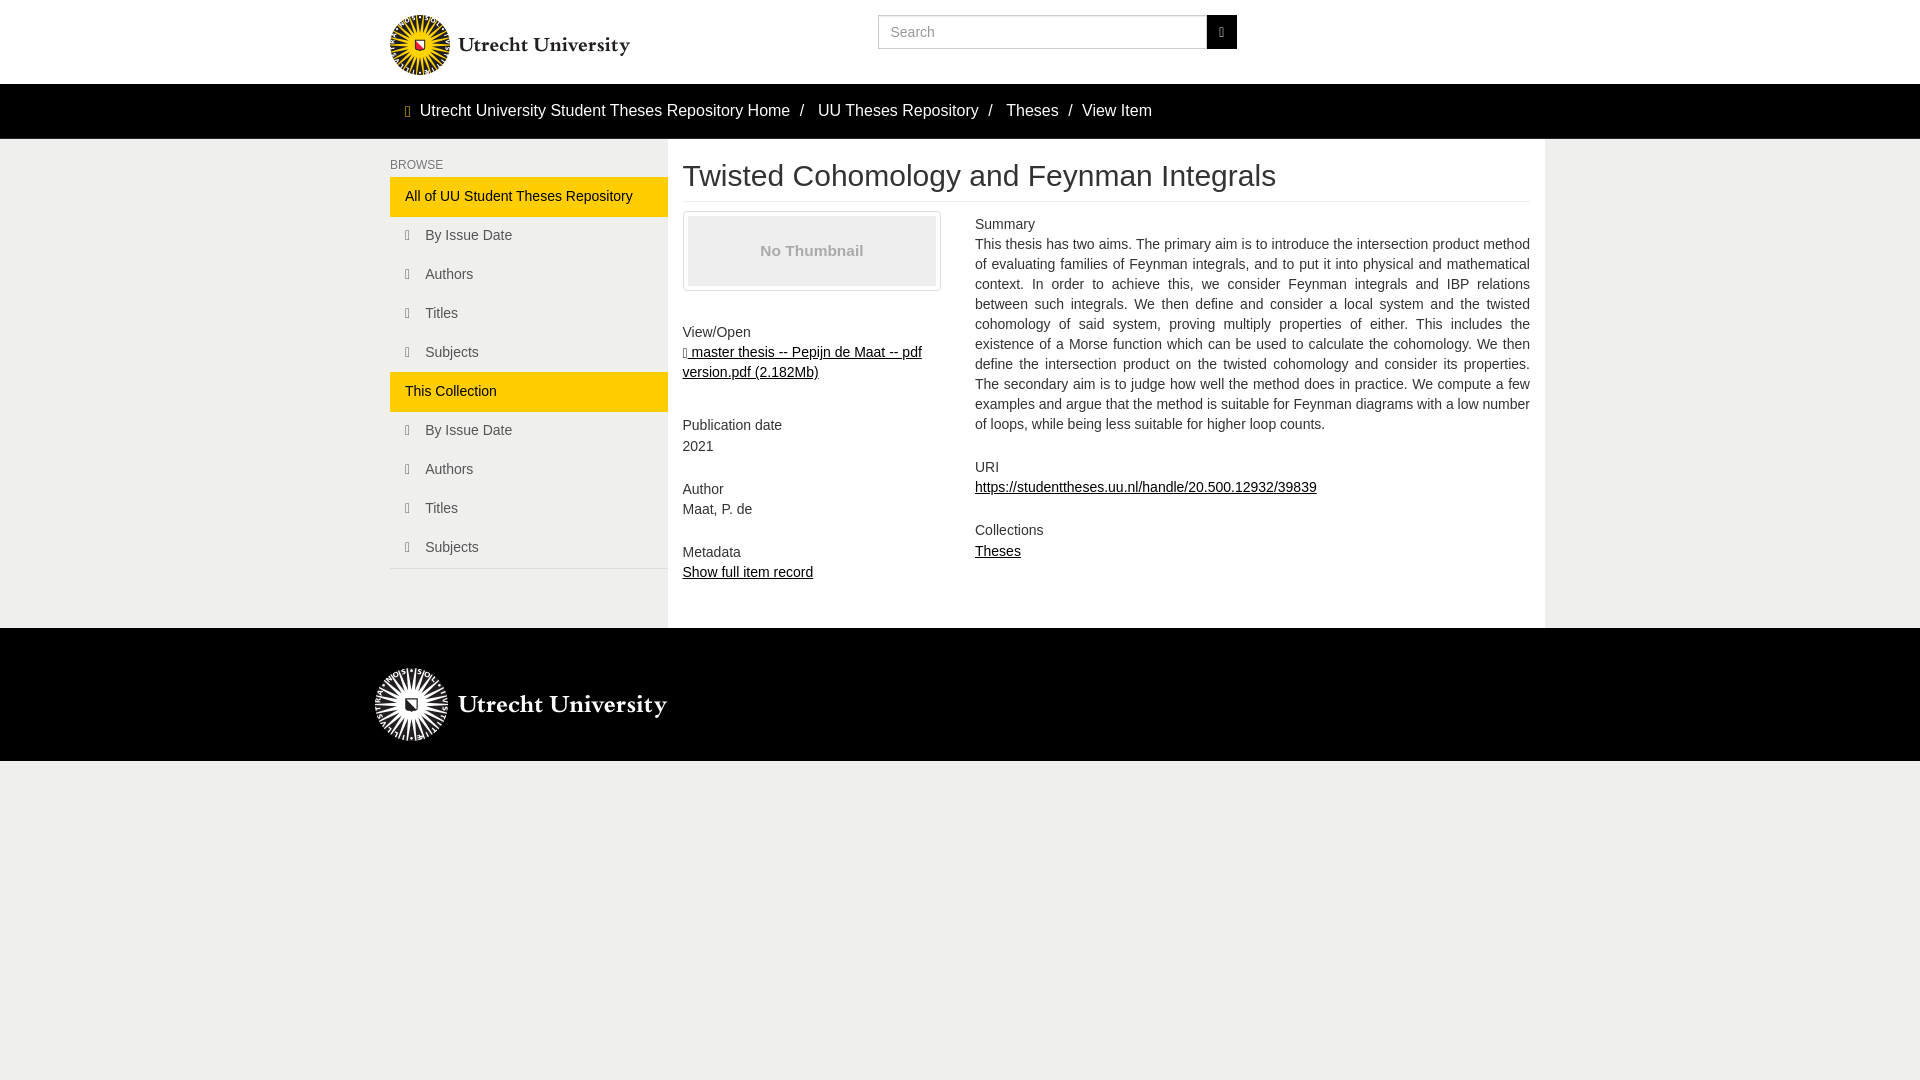 This screenshot has width=1920, height=1080. What do you see at coordinates (528, 509) in the screenshot?
I see `Titles` at bounding box center [528, 509].